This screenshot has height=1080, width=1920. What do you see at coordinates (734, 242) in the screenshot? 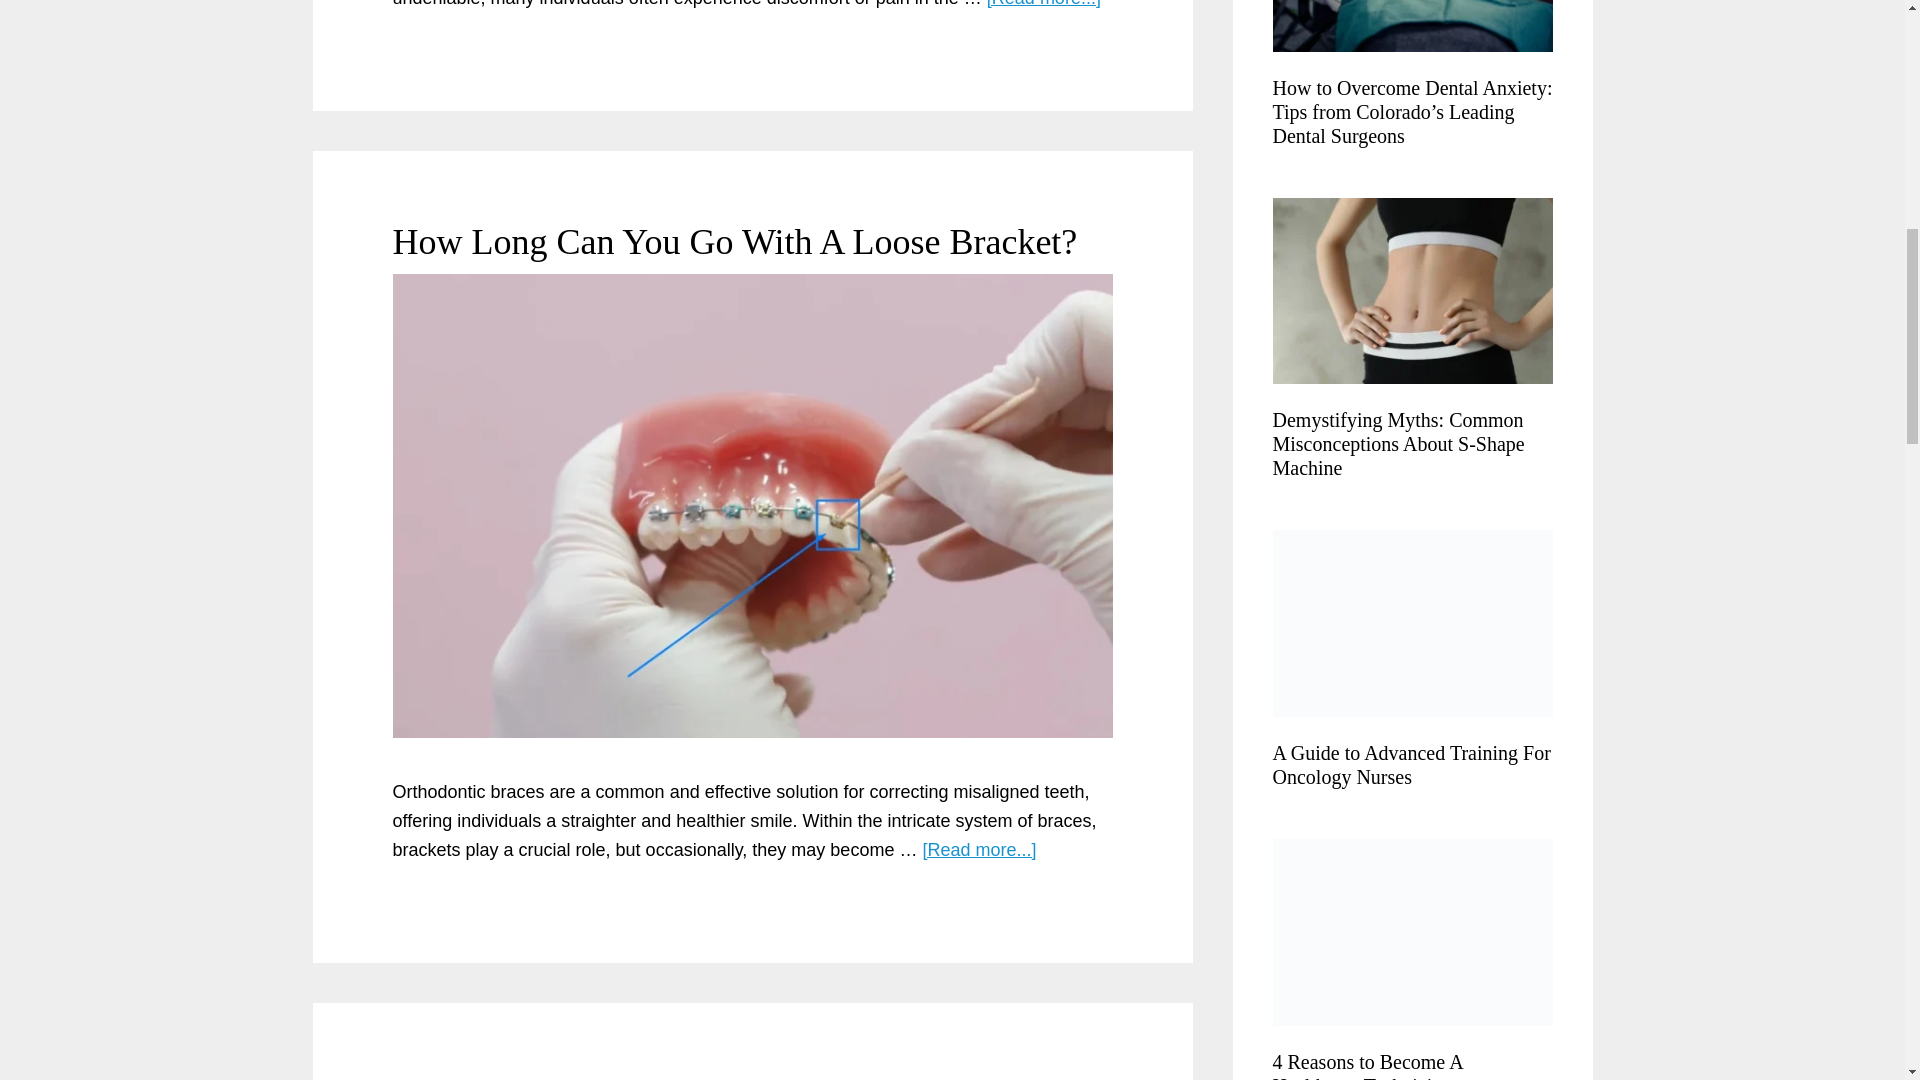
I see `How Long Can You Go With A Loose Bracket?` at bounding box center [734, 242].